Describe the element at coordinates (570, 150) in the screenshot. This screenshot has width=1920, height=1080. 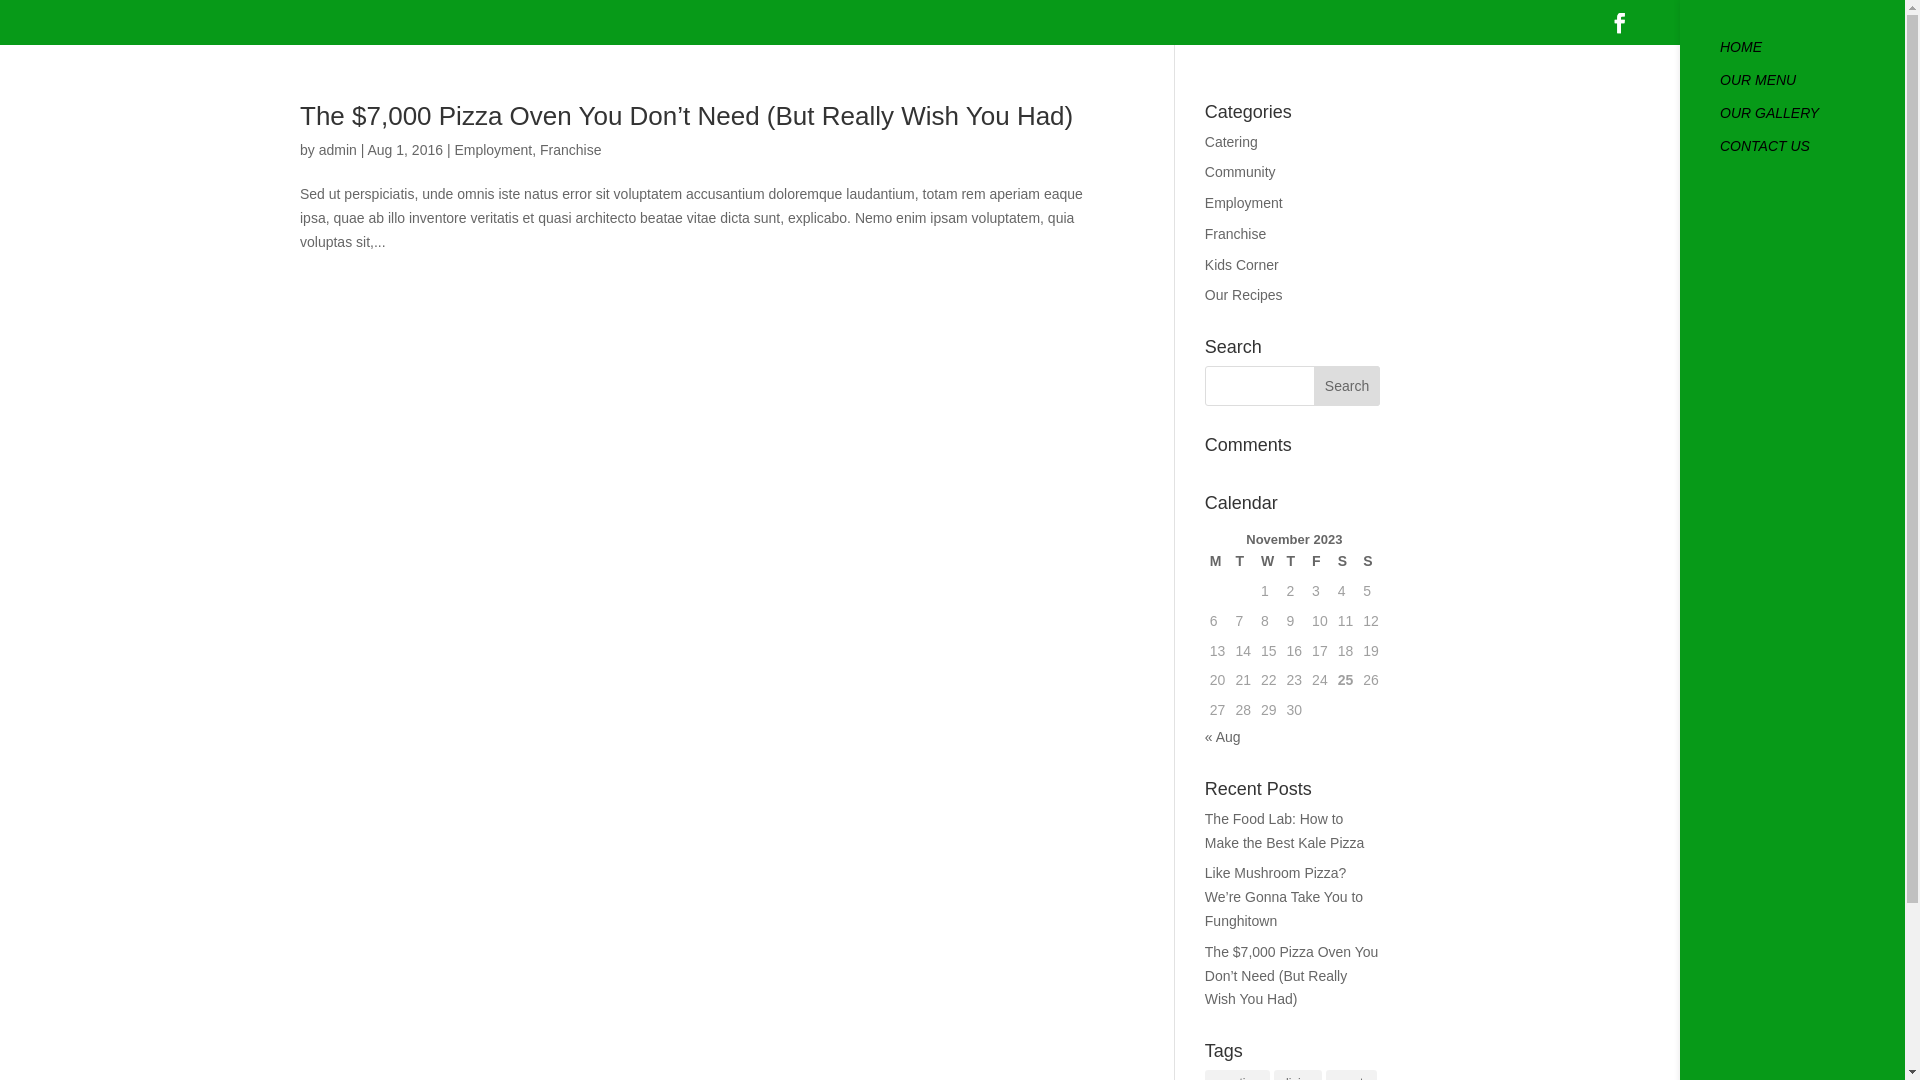
I see `Franchise` at that location.